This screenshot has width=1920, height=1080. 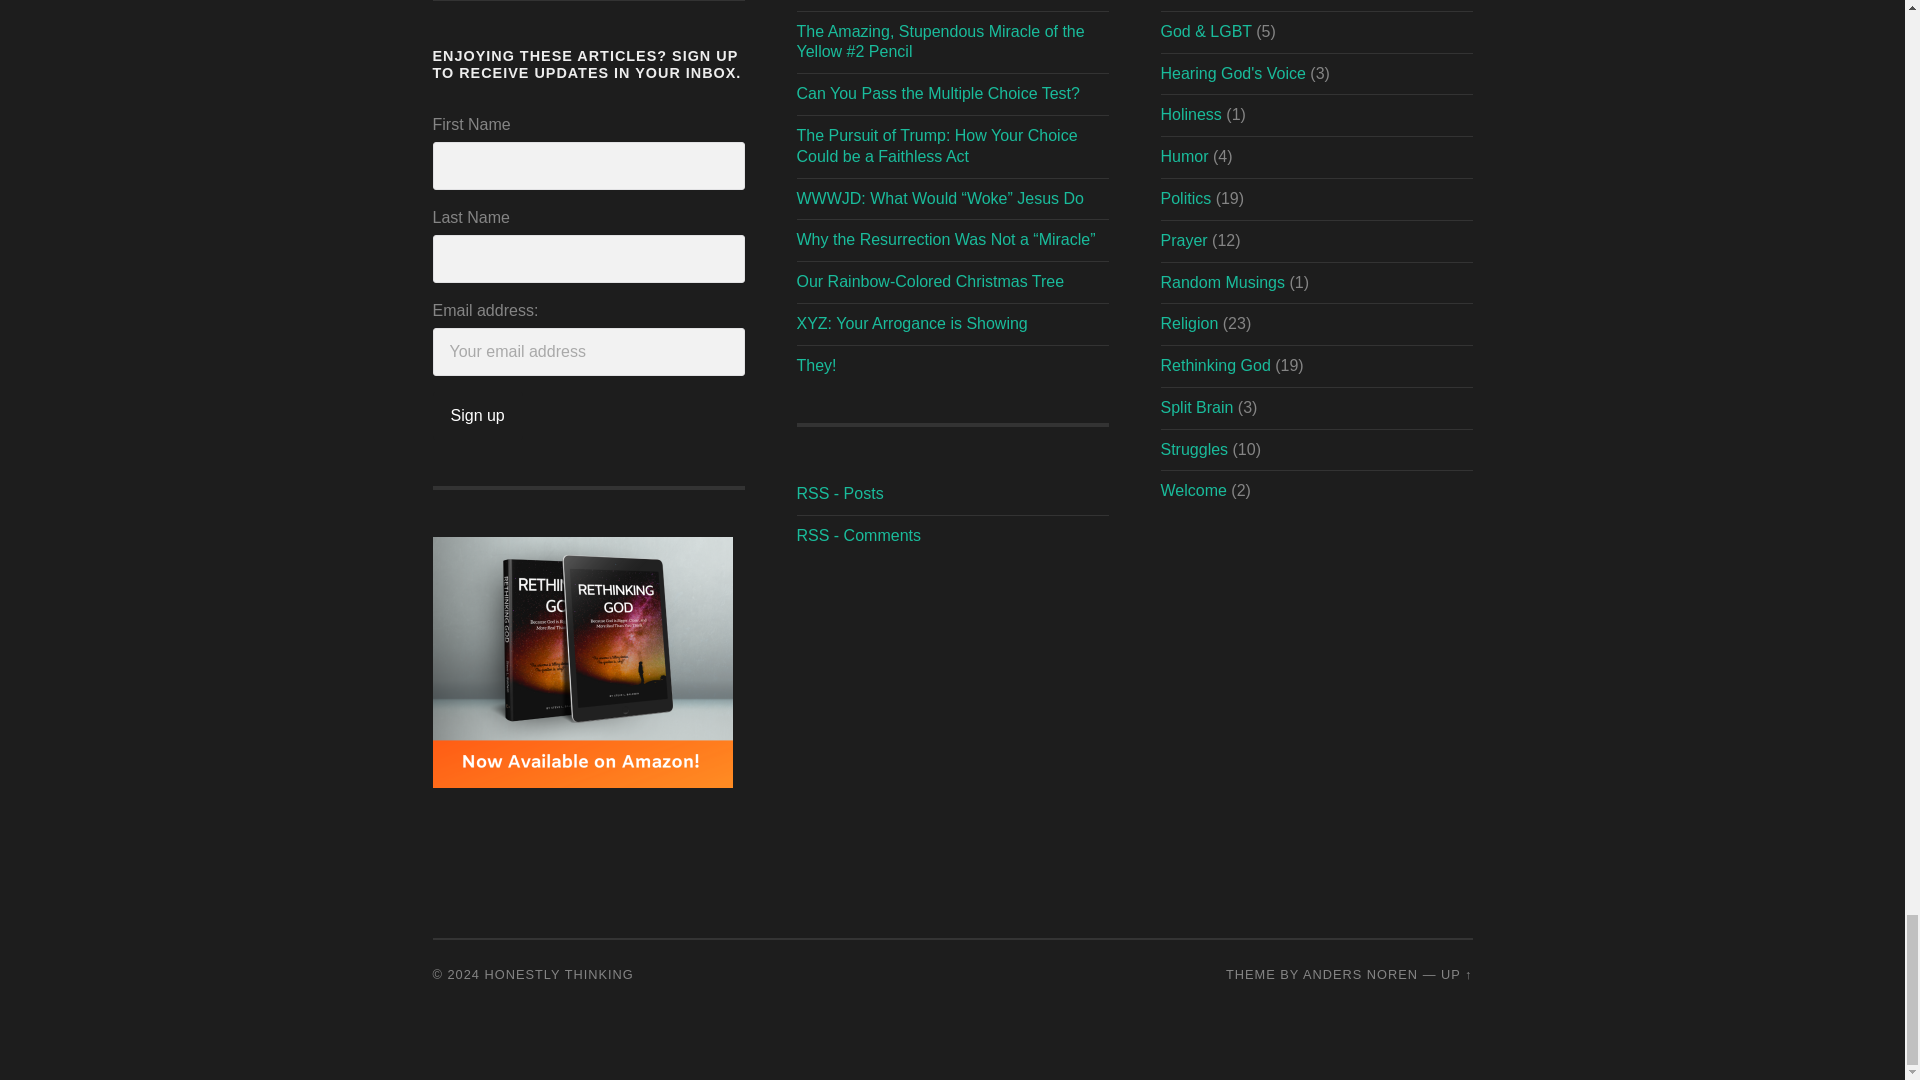 I want to click on Sign up, so click(x=477, y=416).